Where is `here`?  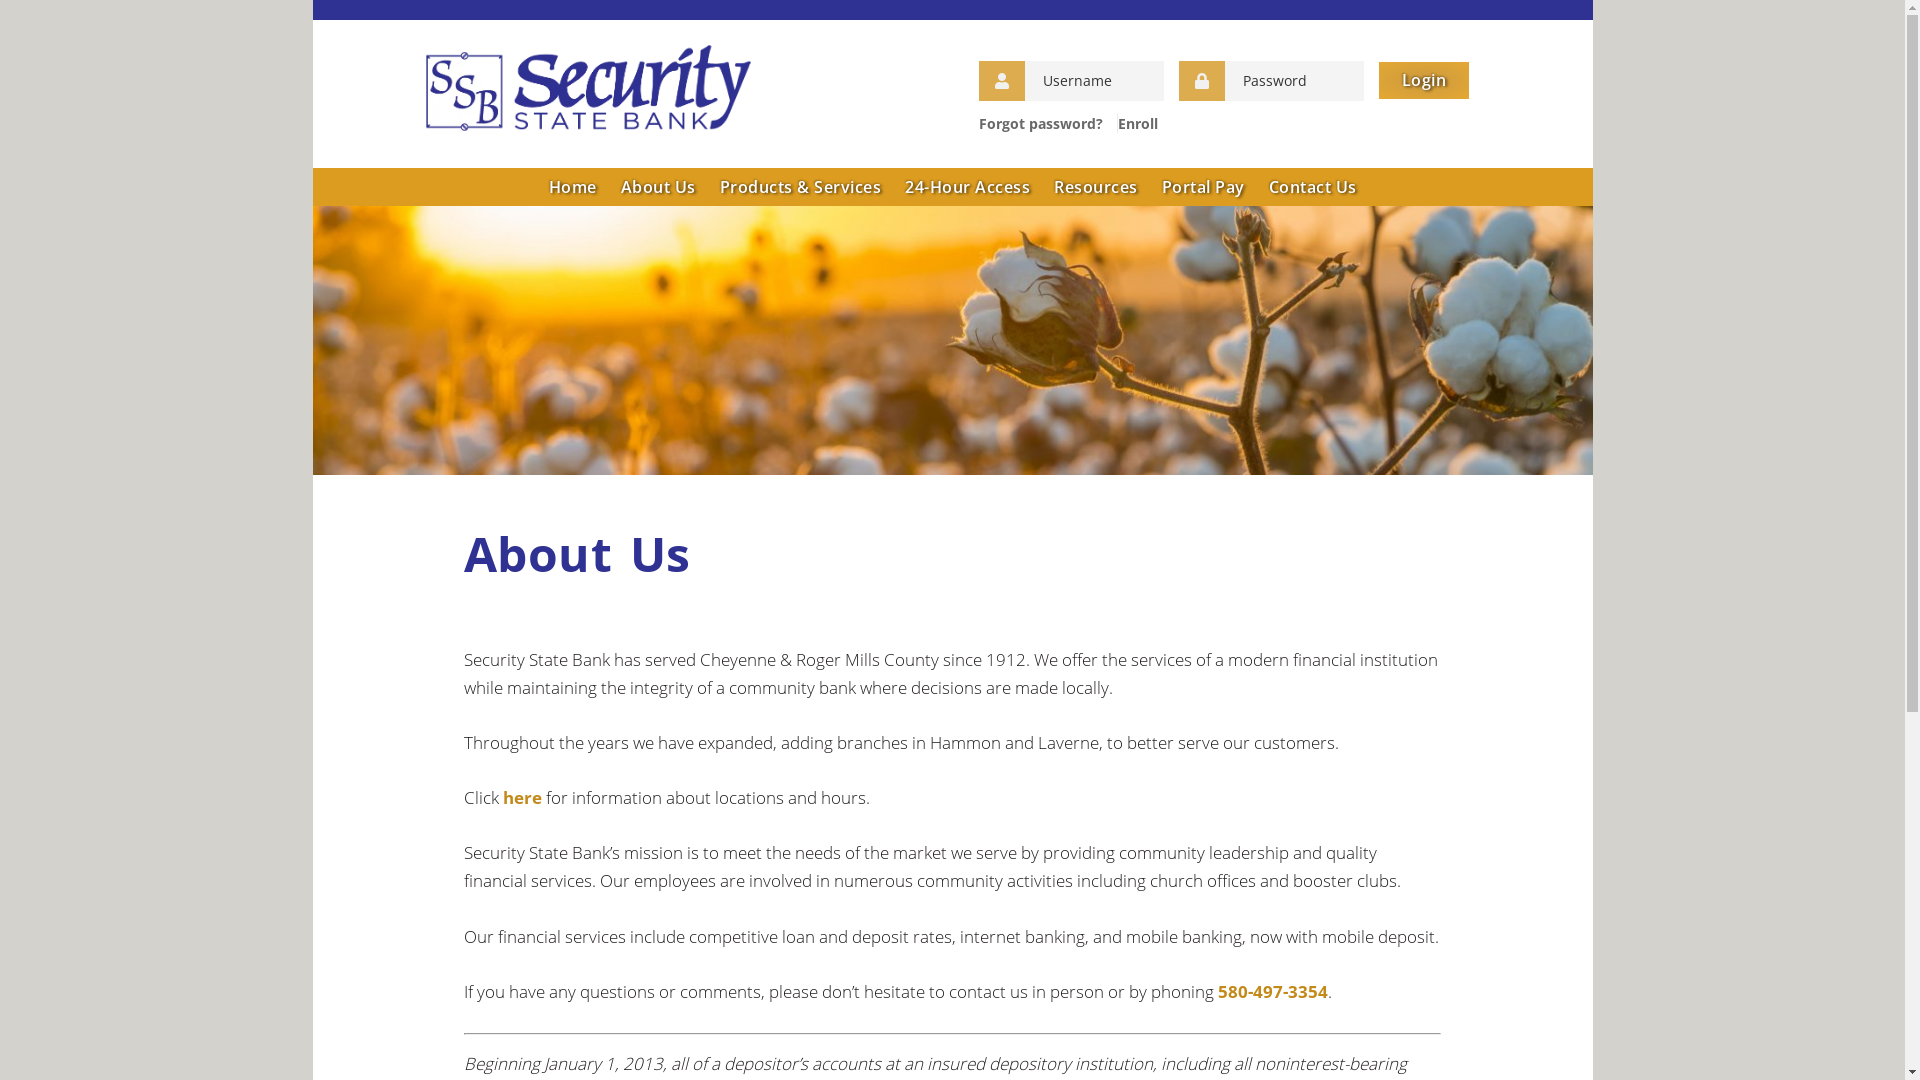
here is located at coordinates (522, 798).